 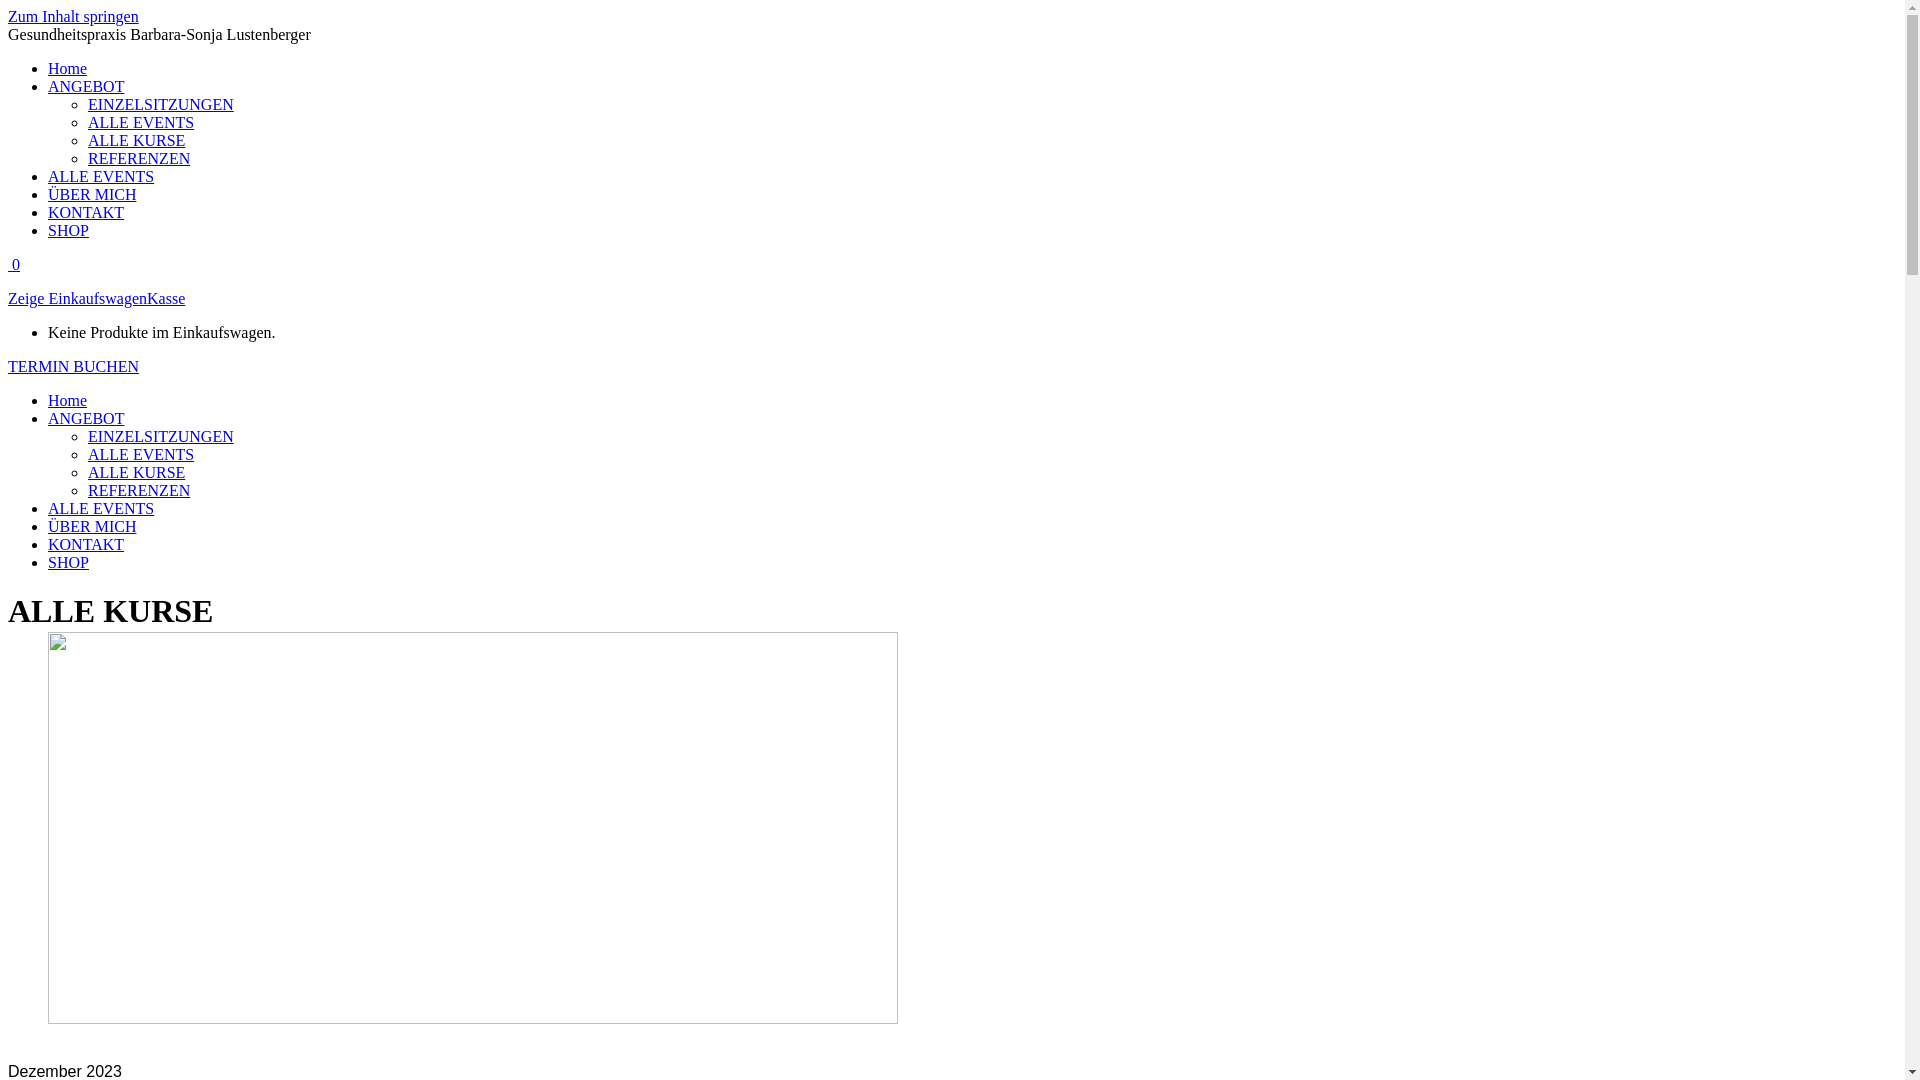 I want to click on EINZELSITZUNGEN, so click(x=161, y=104).